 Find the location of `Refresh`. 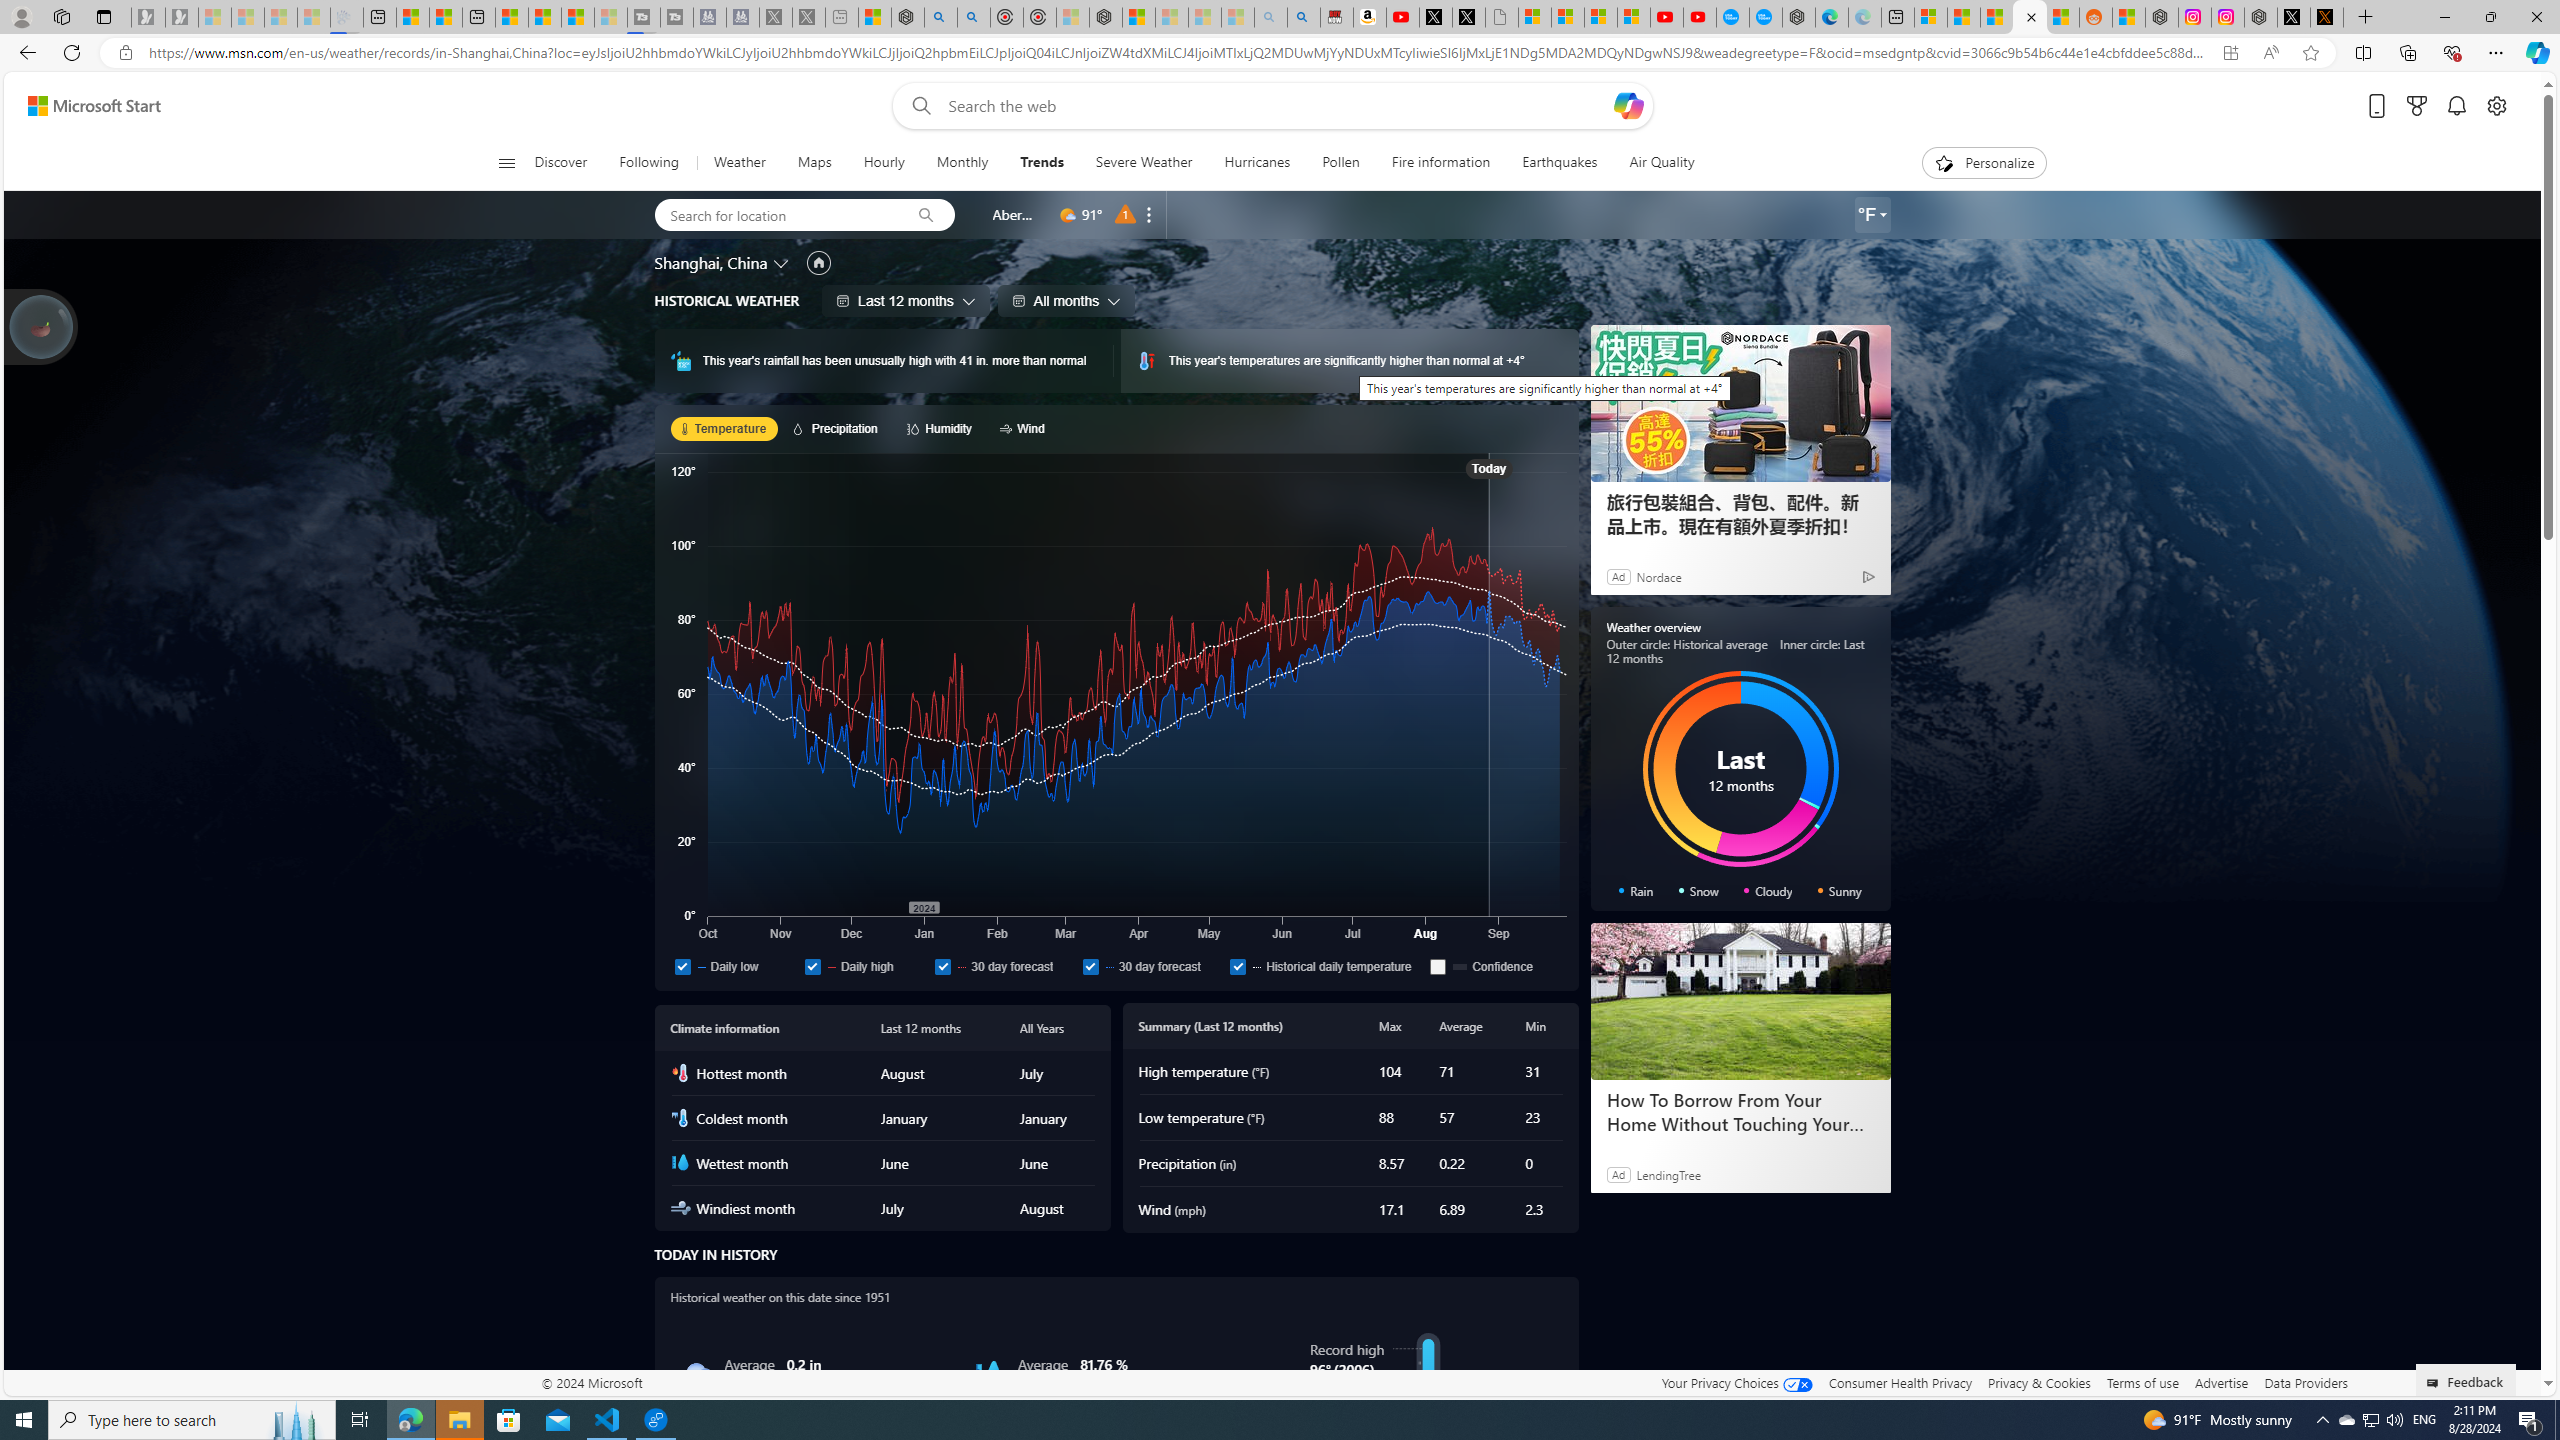

Refresh is located at coordinates (72, 52).